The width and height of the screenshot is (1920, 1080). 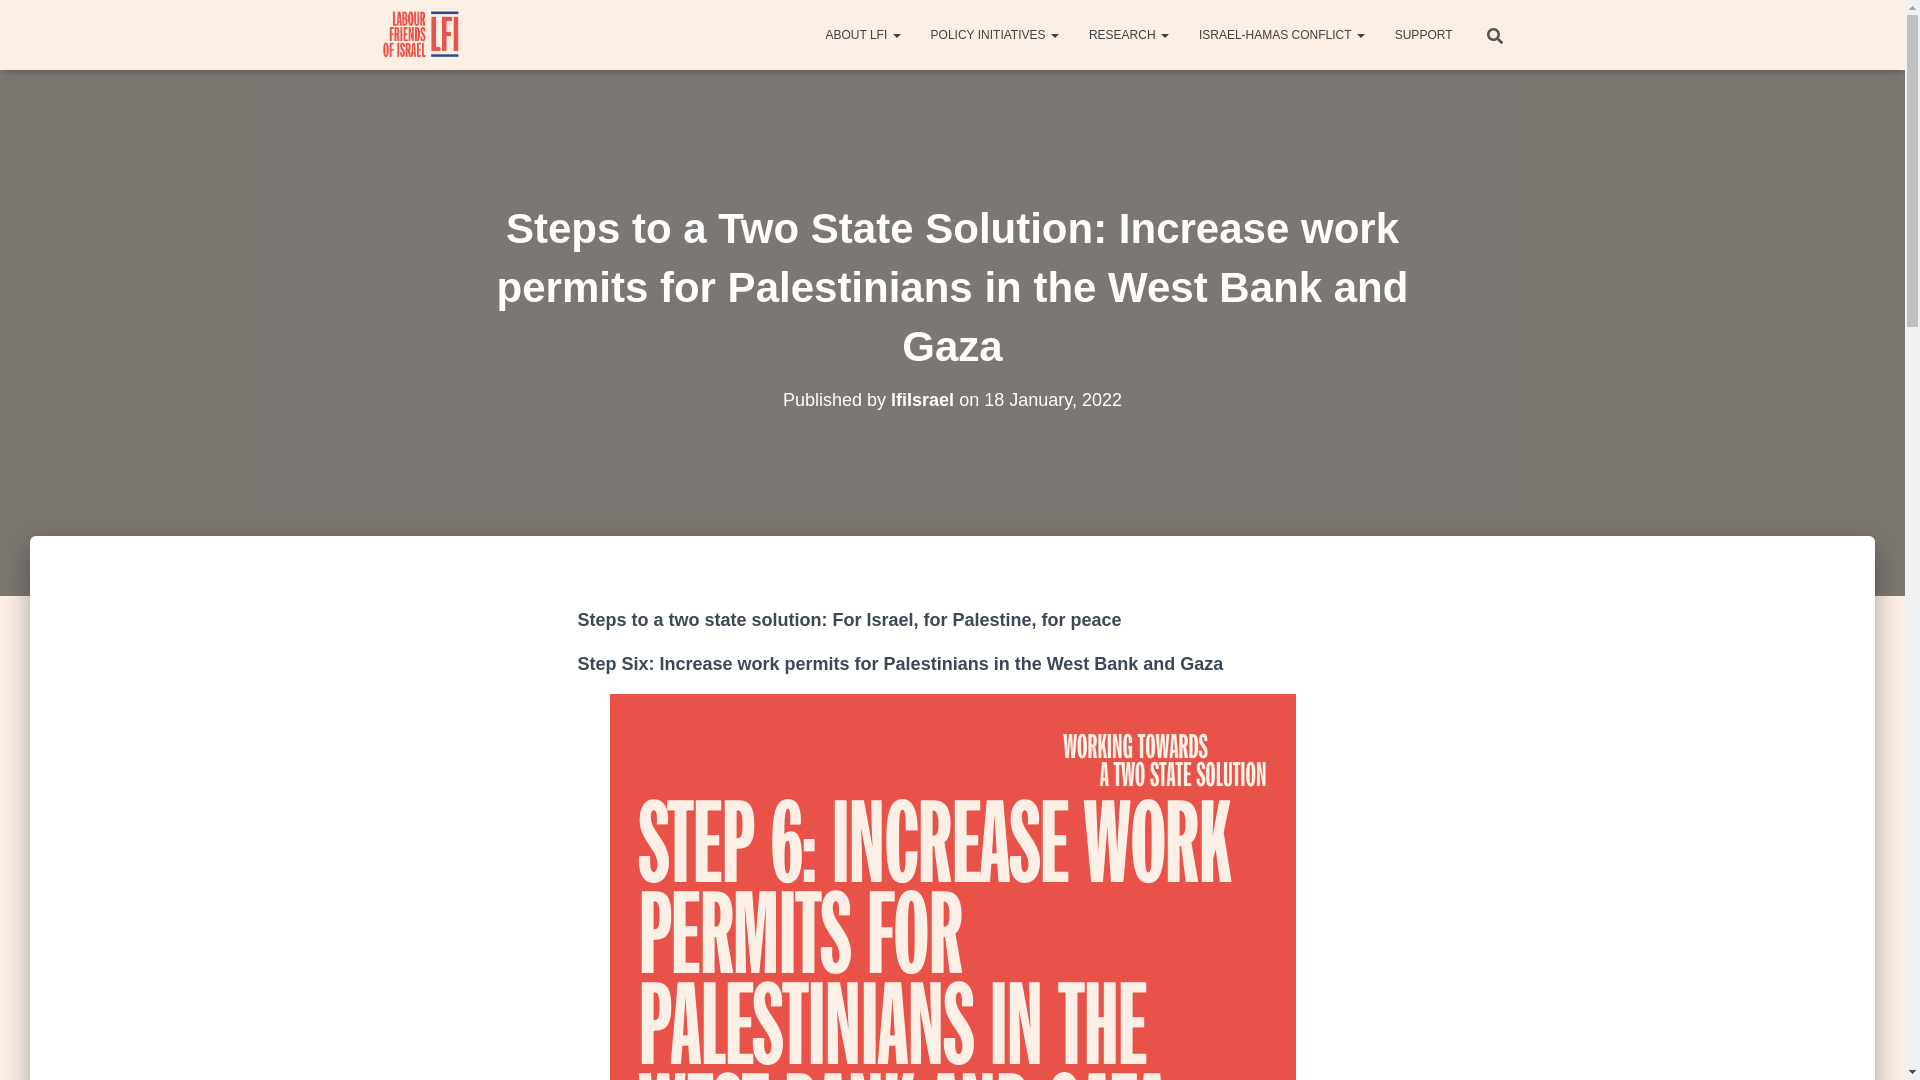 I want to click on Research, so click(x=1128, y=34).